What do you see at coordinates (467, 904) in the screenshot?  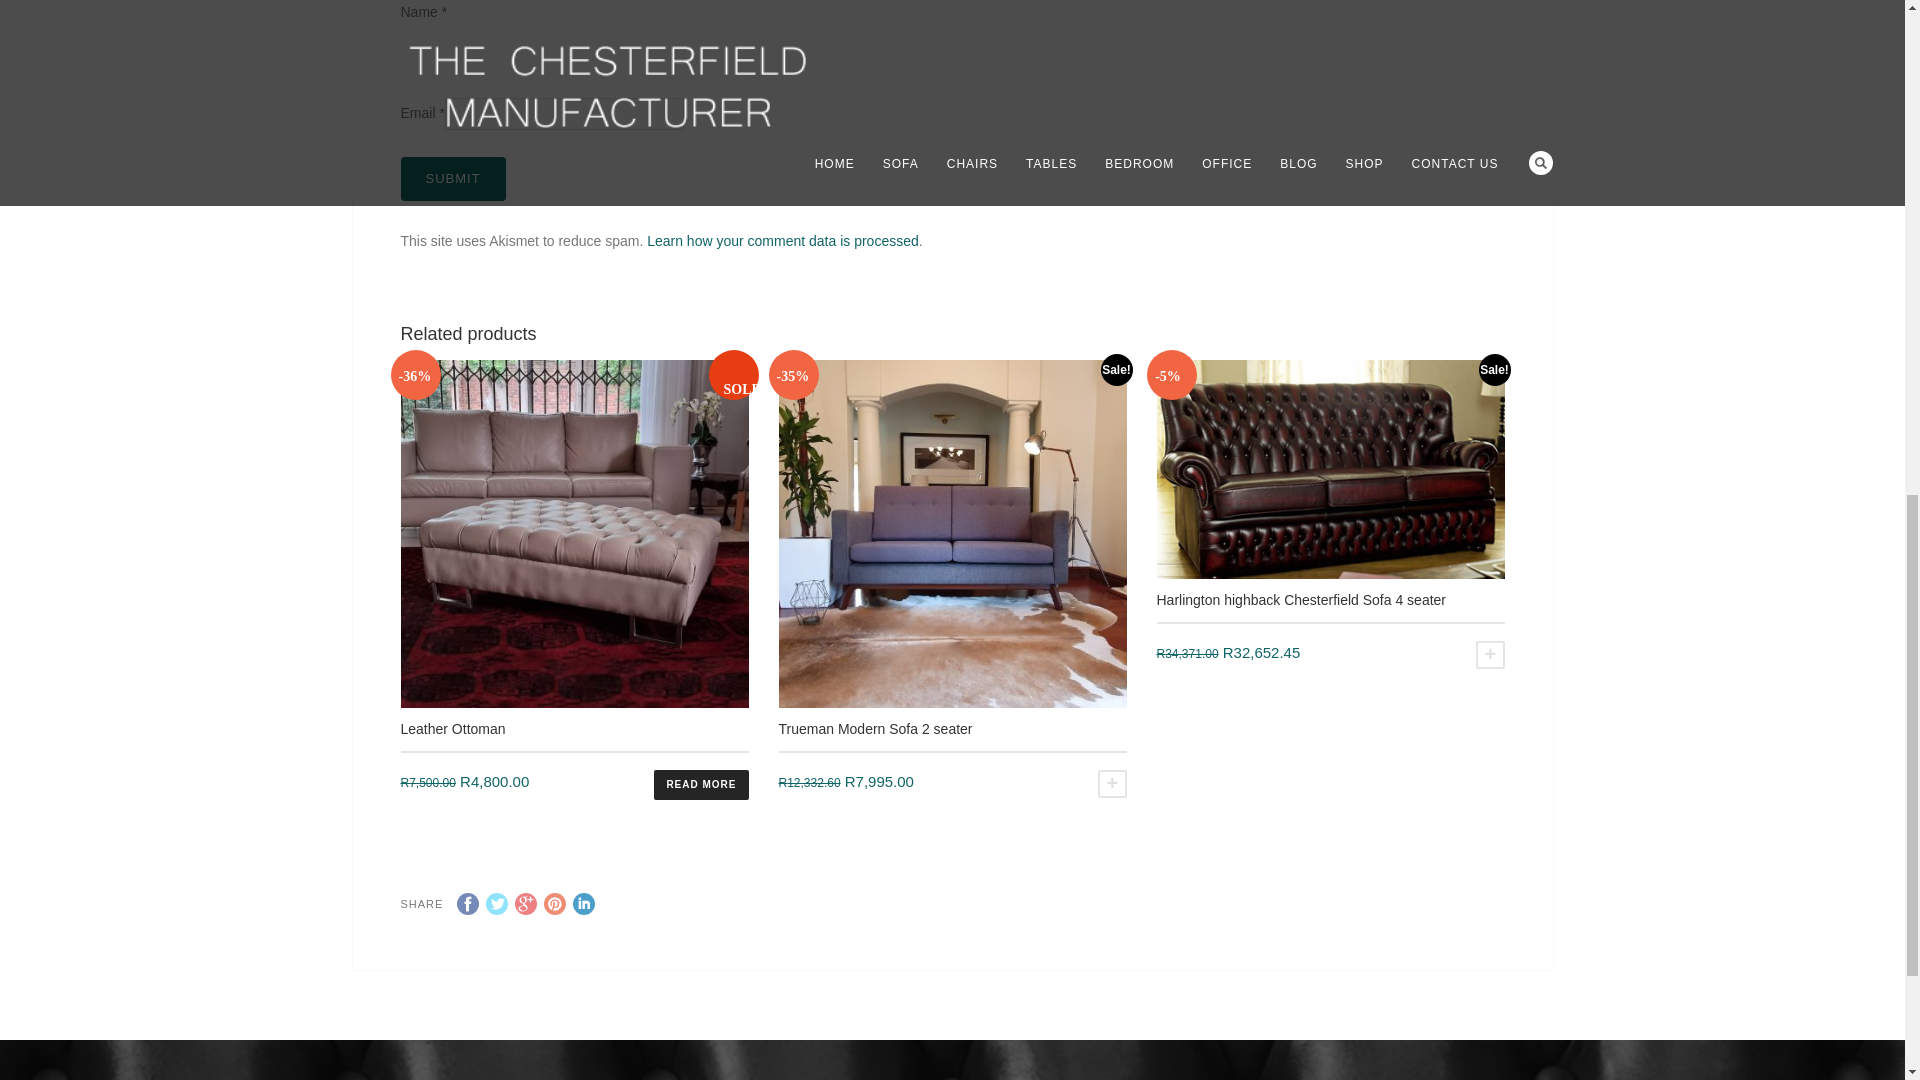 I see `Facebook` at bounding box center [467, 904].